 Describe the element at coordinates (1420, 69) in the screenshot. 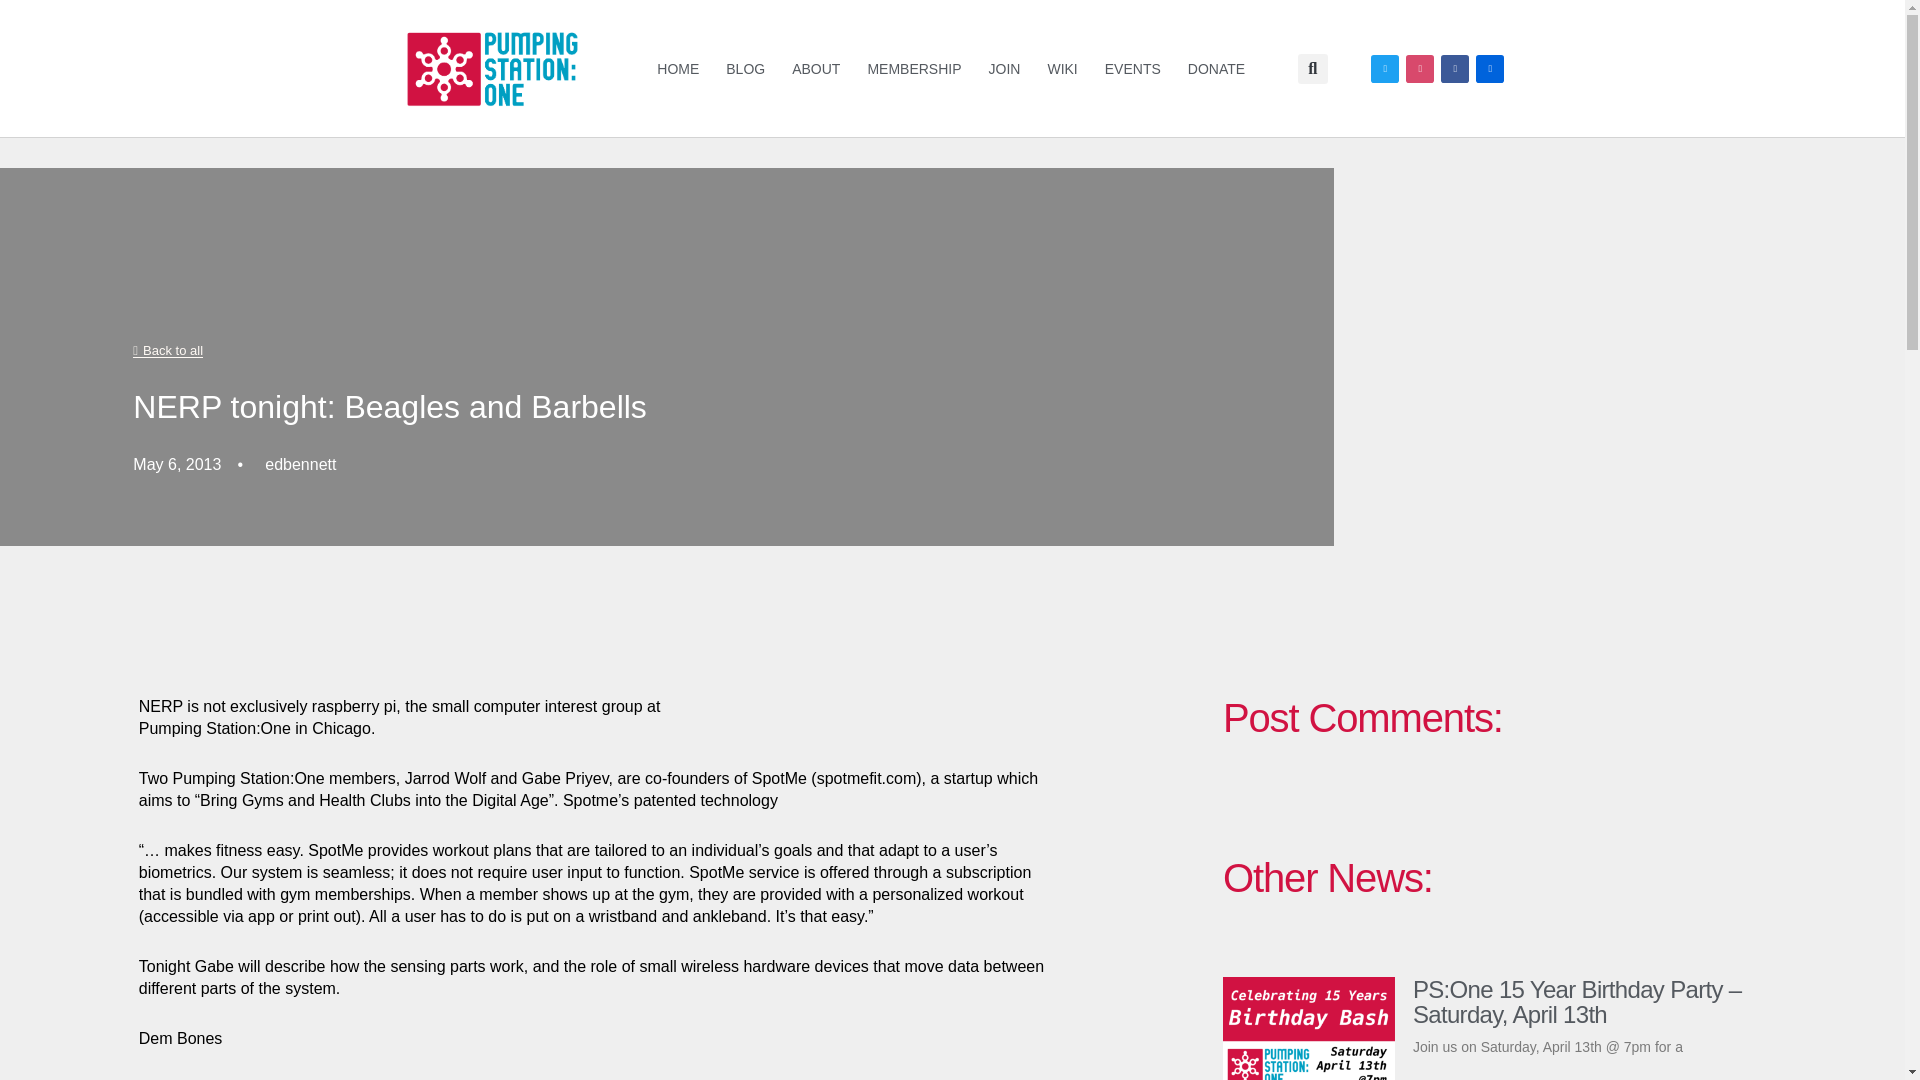

I see `Instagram` at that location.